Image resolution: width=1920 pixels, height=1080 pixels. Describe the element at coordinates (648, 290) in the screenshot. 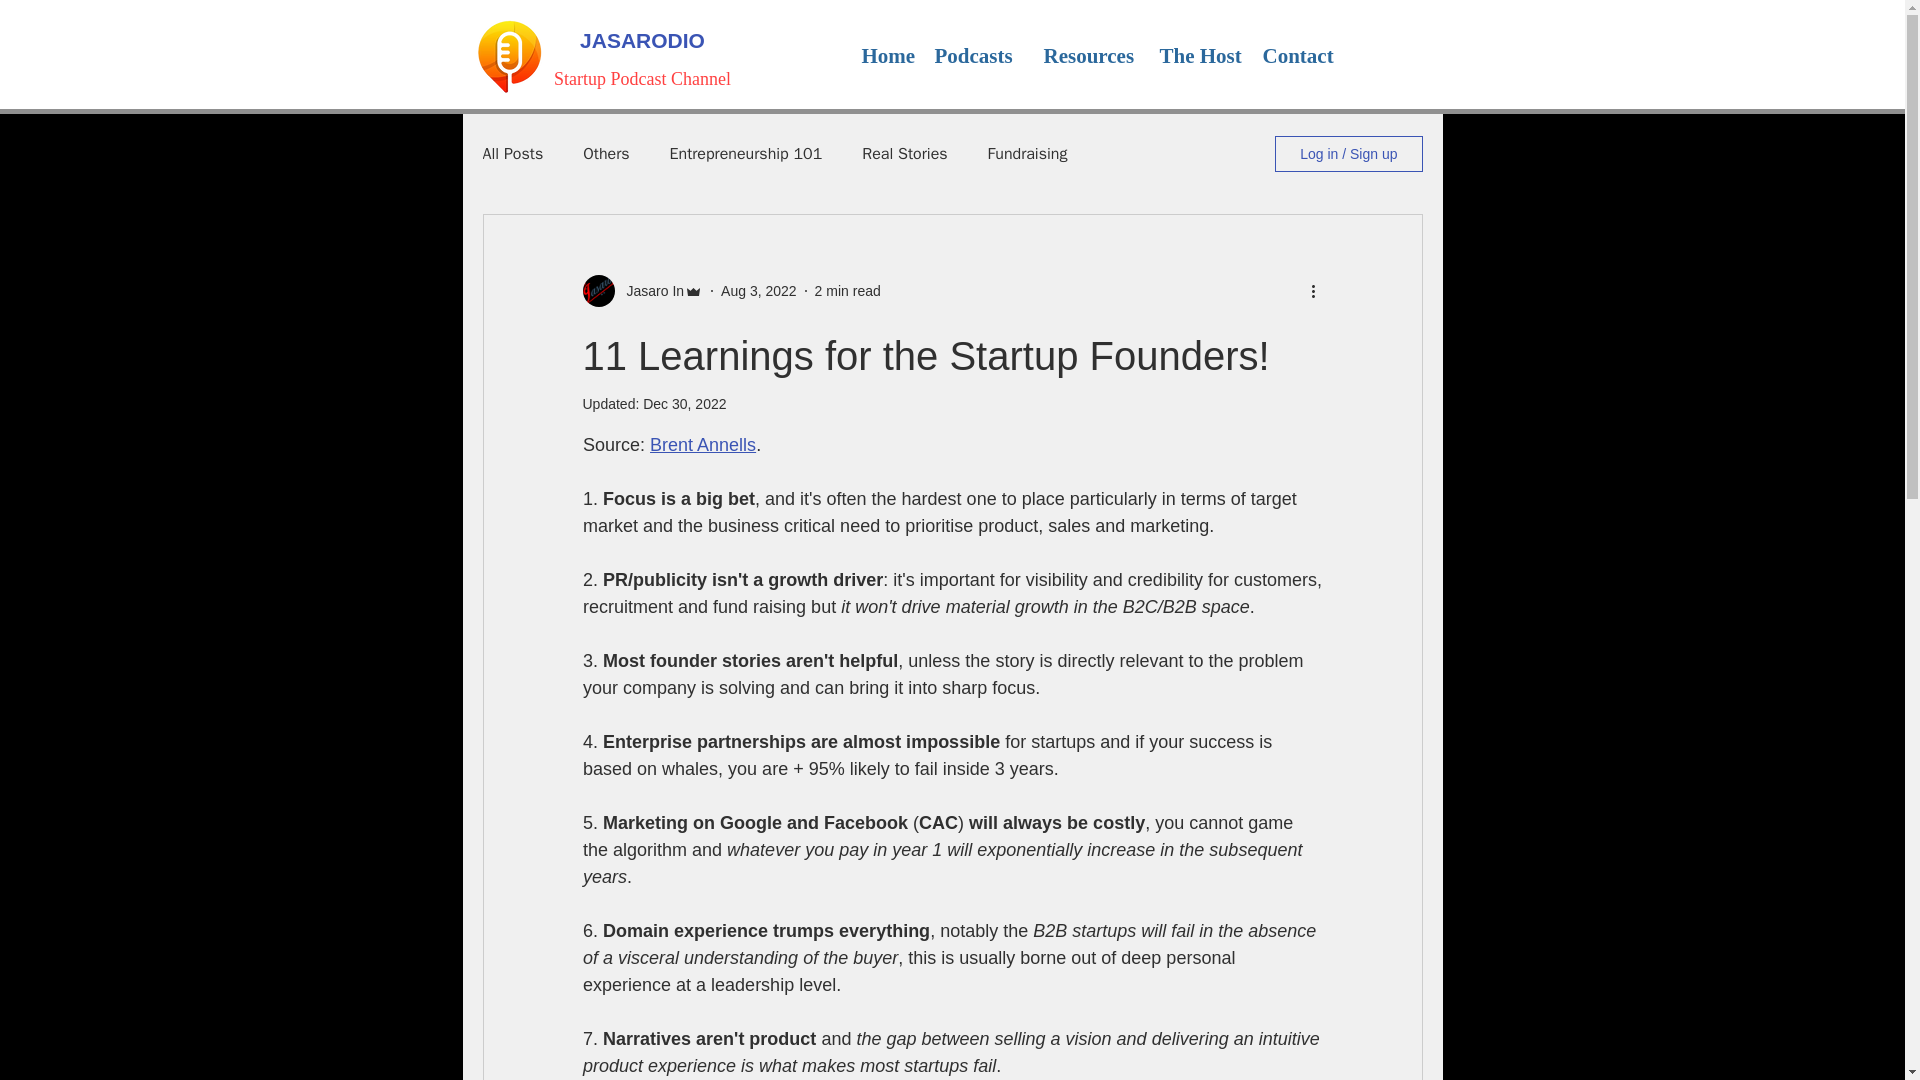

I see `Jasaro In` at that location.